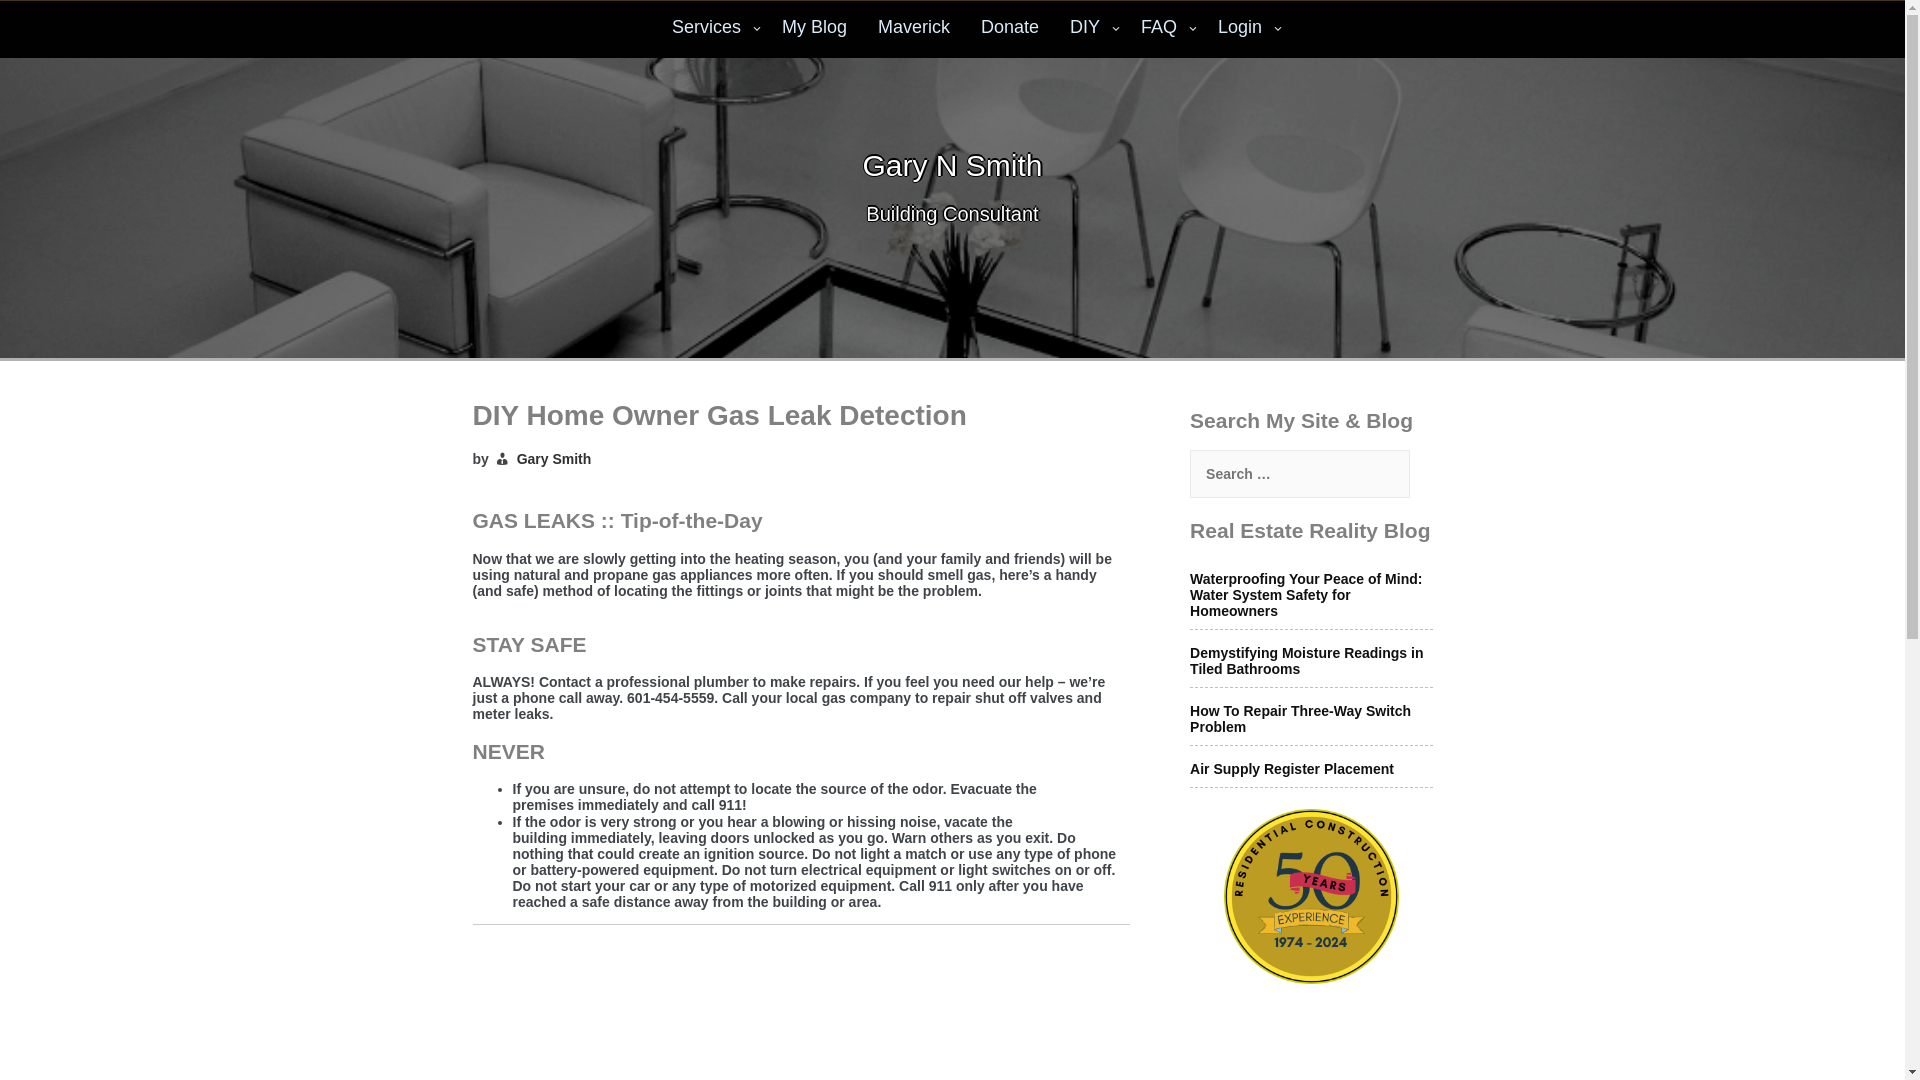  What do you see at coordinates (1010, 30) in the screenshot?
I see `Donate` at bounding box center [1010, 30].